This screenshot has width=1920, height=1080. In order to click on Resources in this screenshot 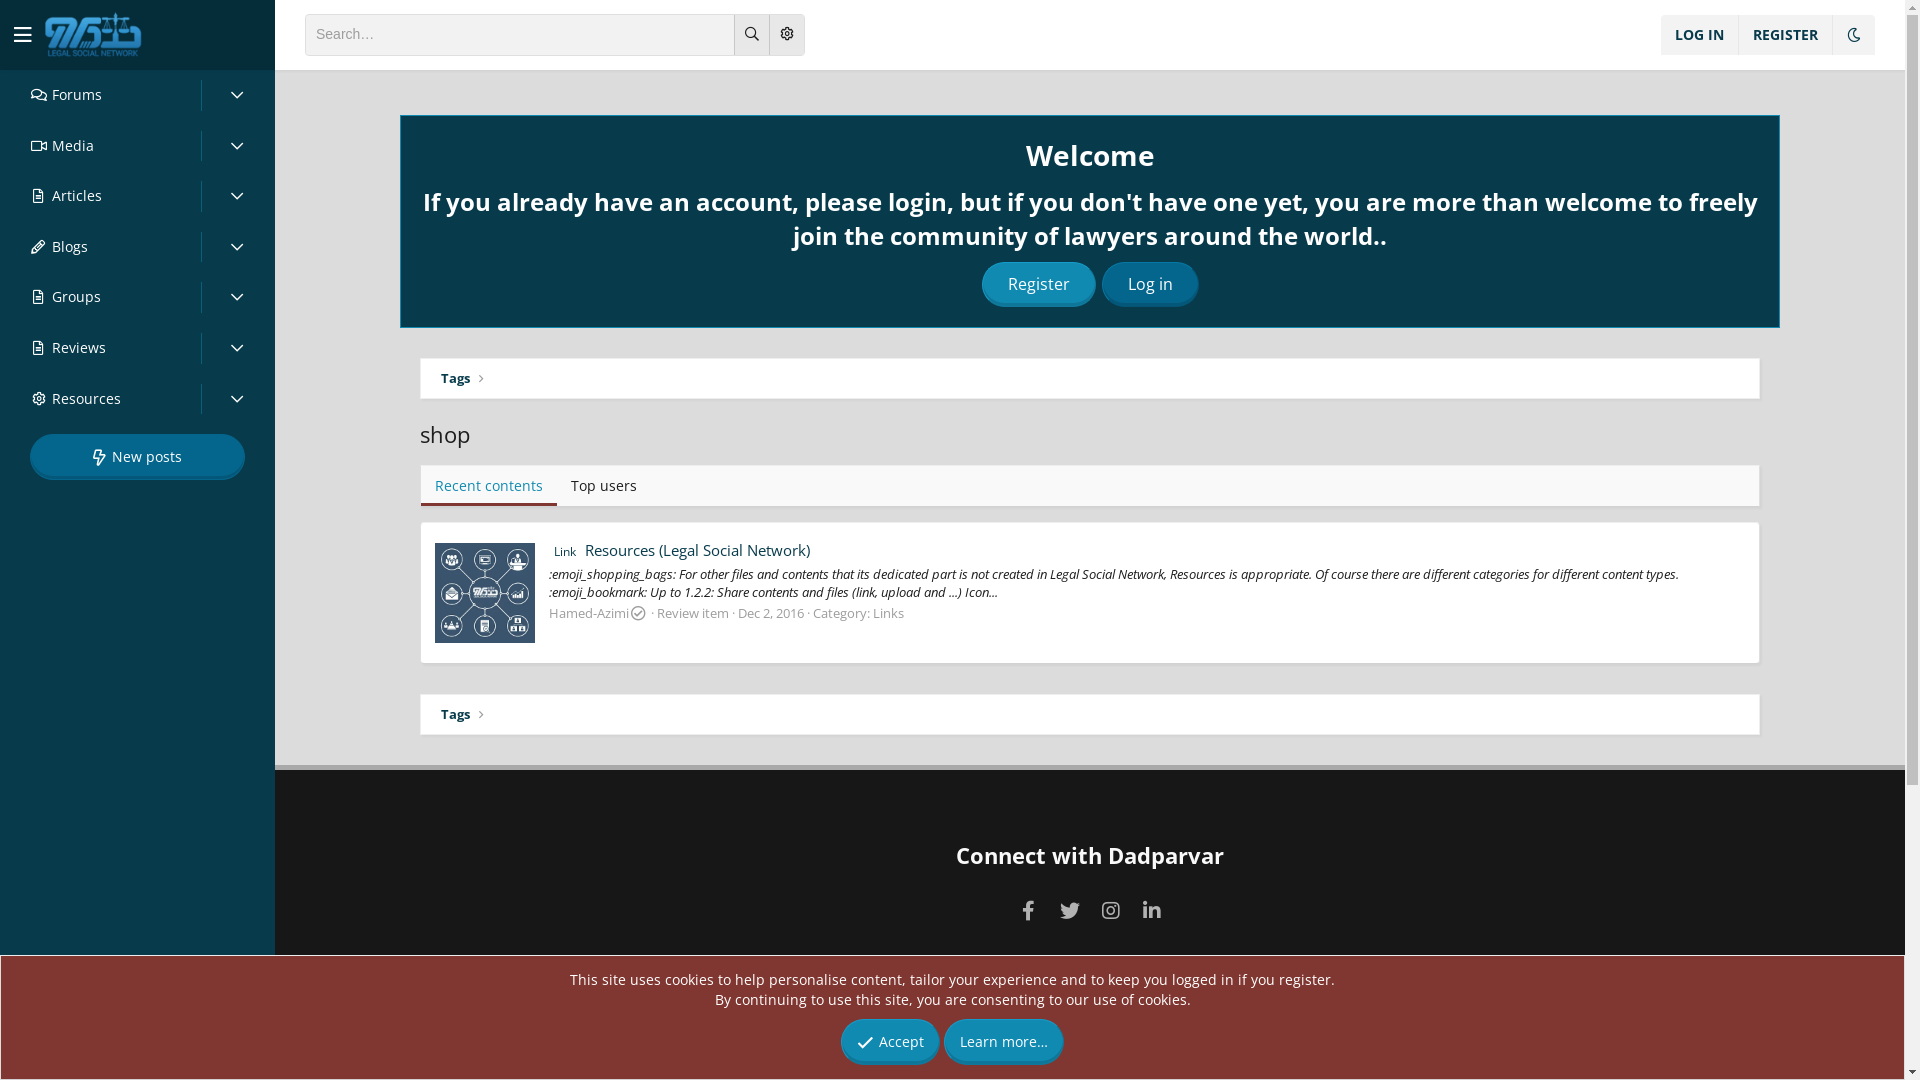, I will do `click(100, 399)`.